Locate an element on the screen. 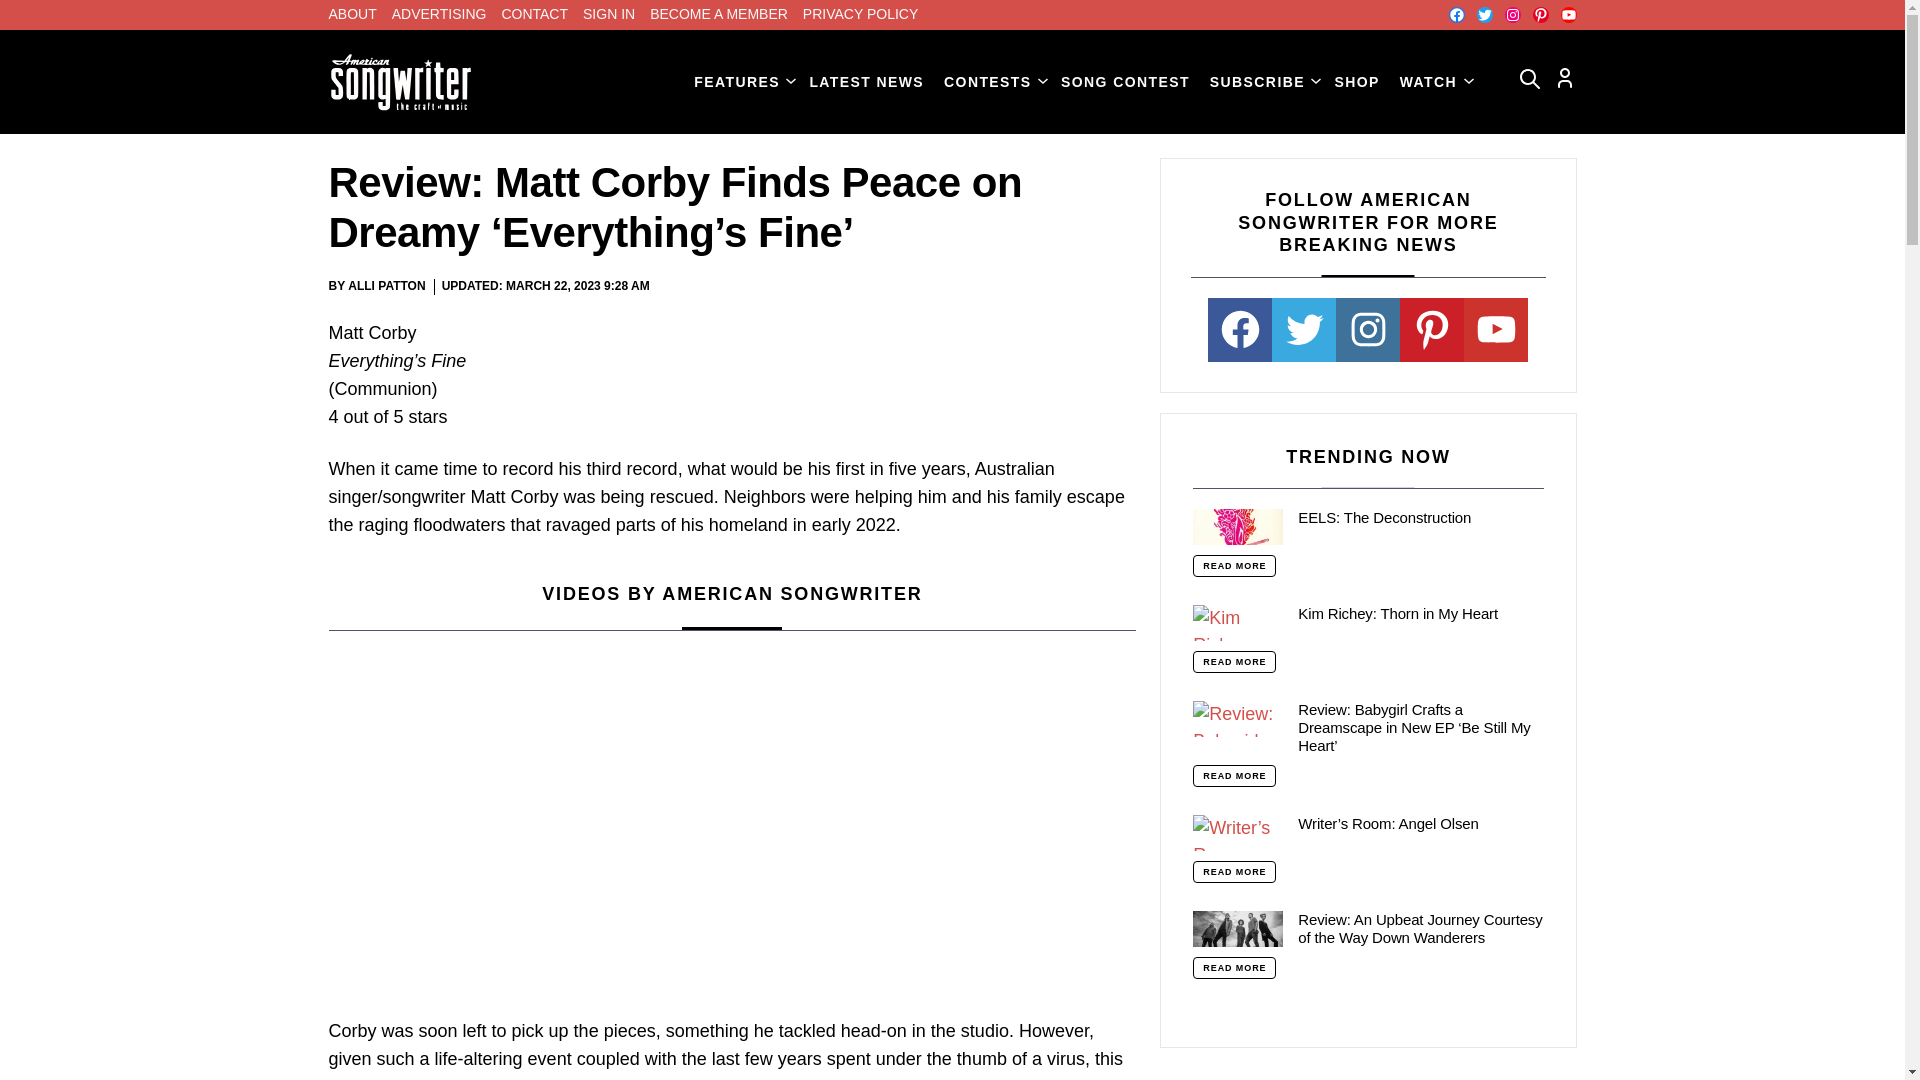 This screenshot has height=1080, width=1920. Posts by Alli Patton is located at coordinates (386, 285).